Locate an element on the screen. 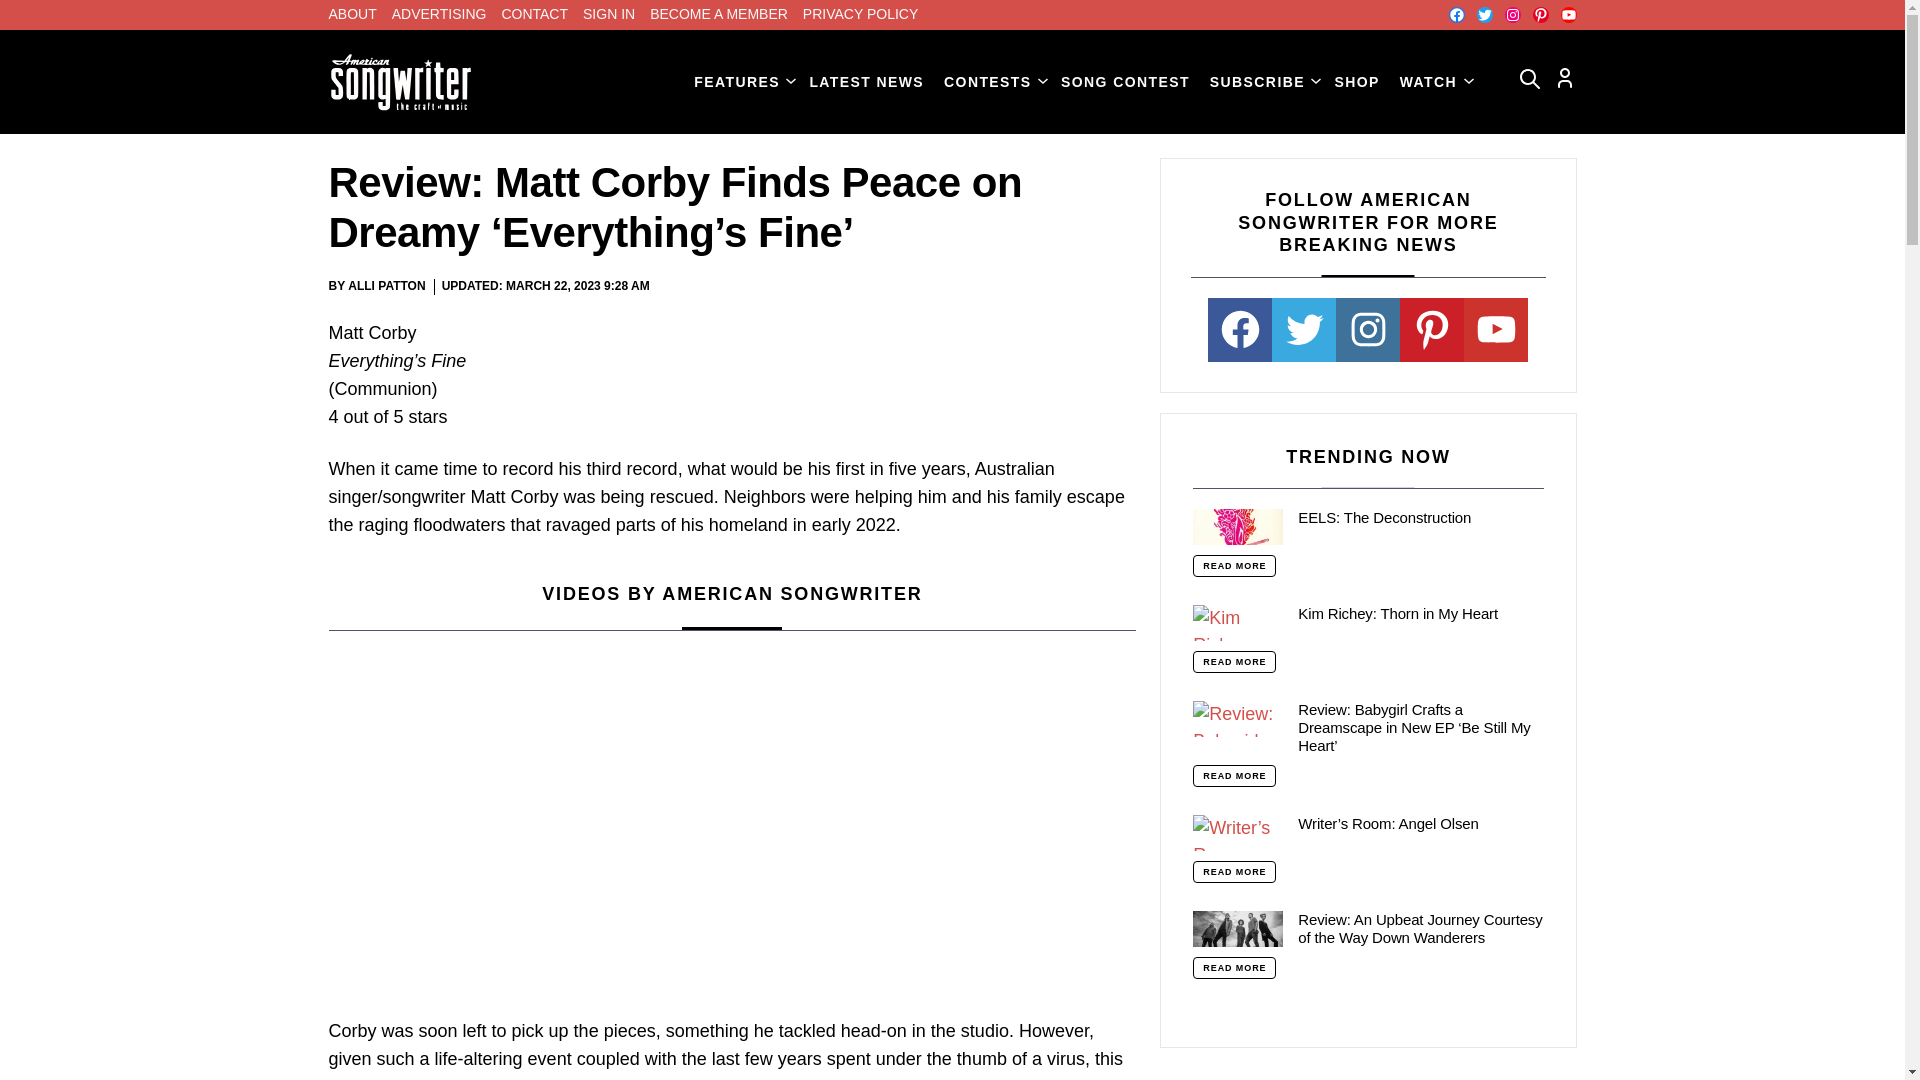 This screenshot has height=1080, width=1920. Posts by Alli Patton is located at coordinates (386, 285).